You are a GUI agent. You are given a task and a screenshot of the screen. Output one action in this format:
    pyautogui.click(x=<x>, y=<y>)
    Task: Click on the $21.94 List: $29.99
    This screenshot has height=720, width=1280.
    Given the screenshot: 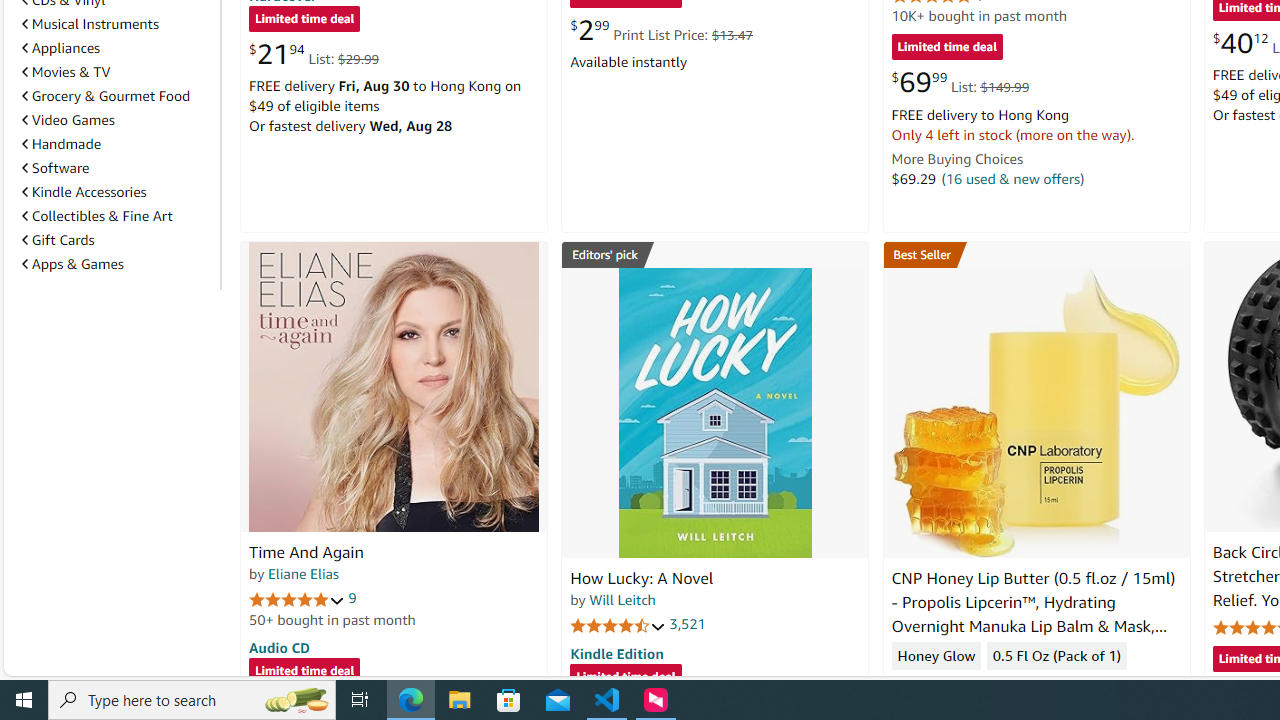 What is the action you would take?
    pyautogui.click(x=314, y=54)
    